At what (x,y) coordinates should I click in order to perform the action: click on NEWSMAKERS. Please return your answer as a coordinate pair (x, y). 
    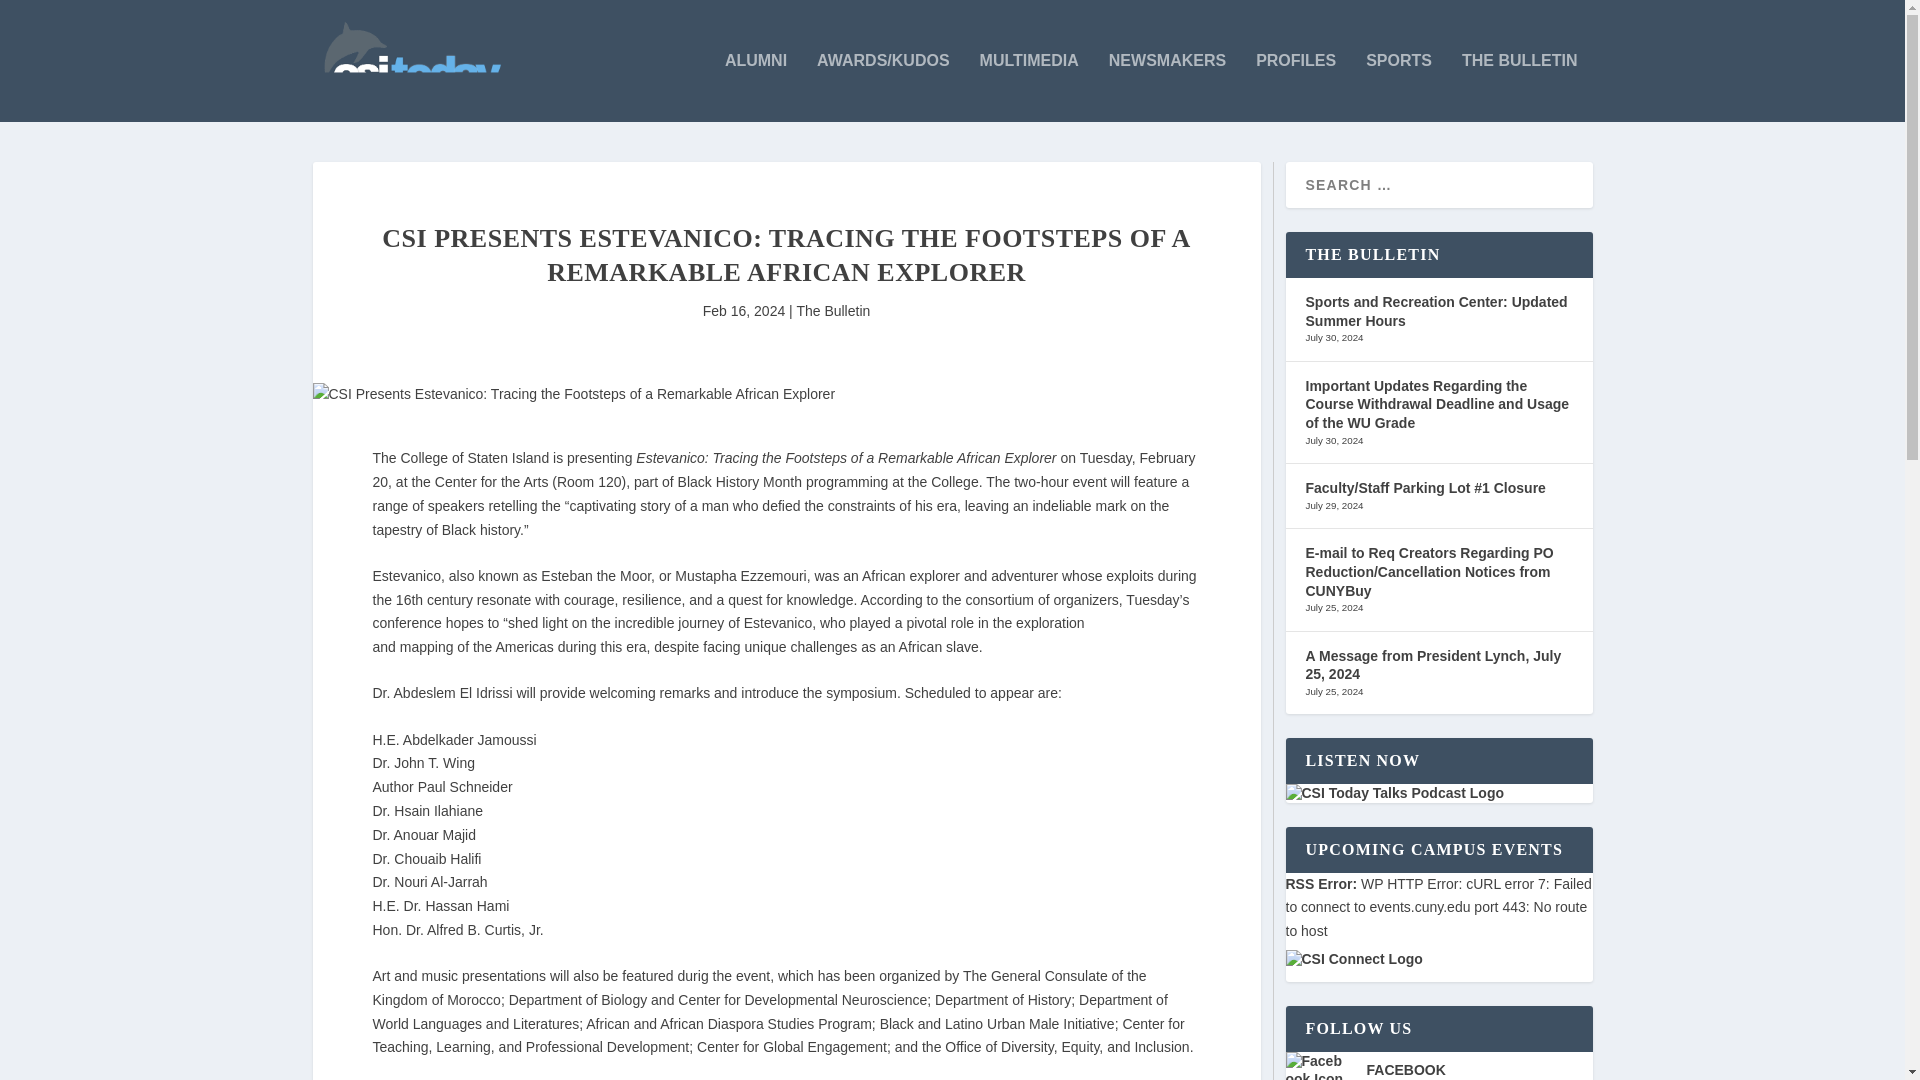
    Looking at the image, I should click on (1168, 87).